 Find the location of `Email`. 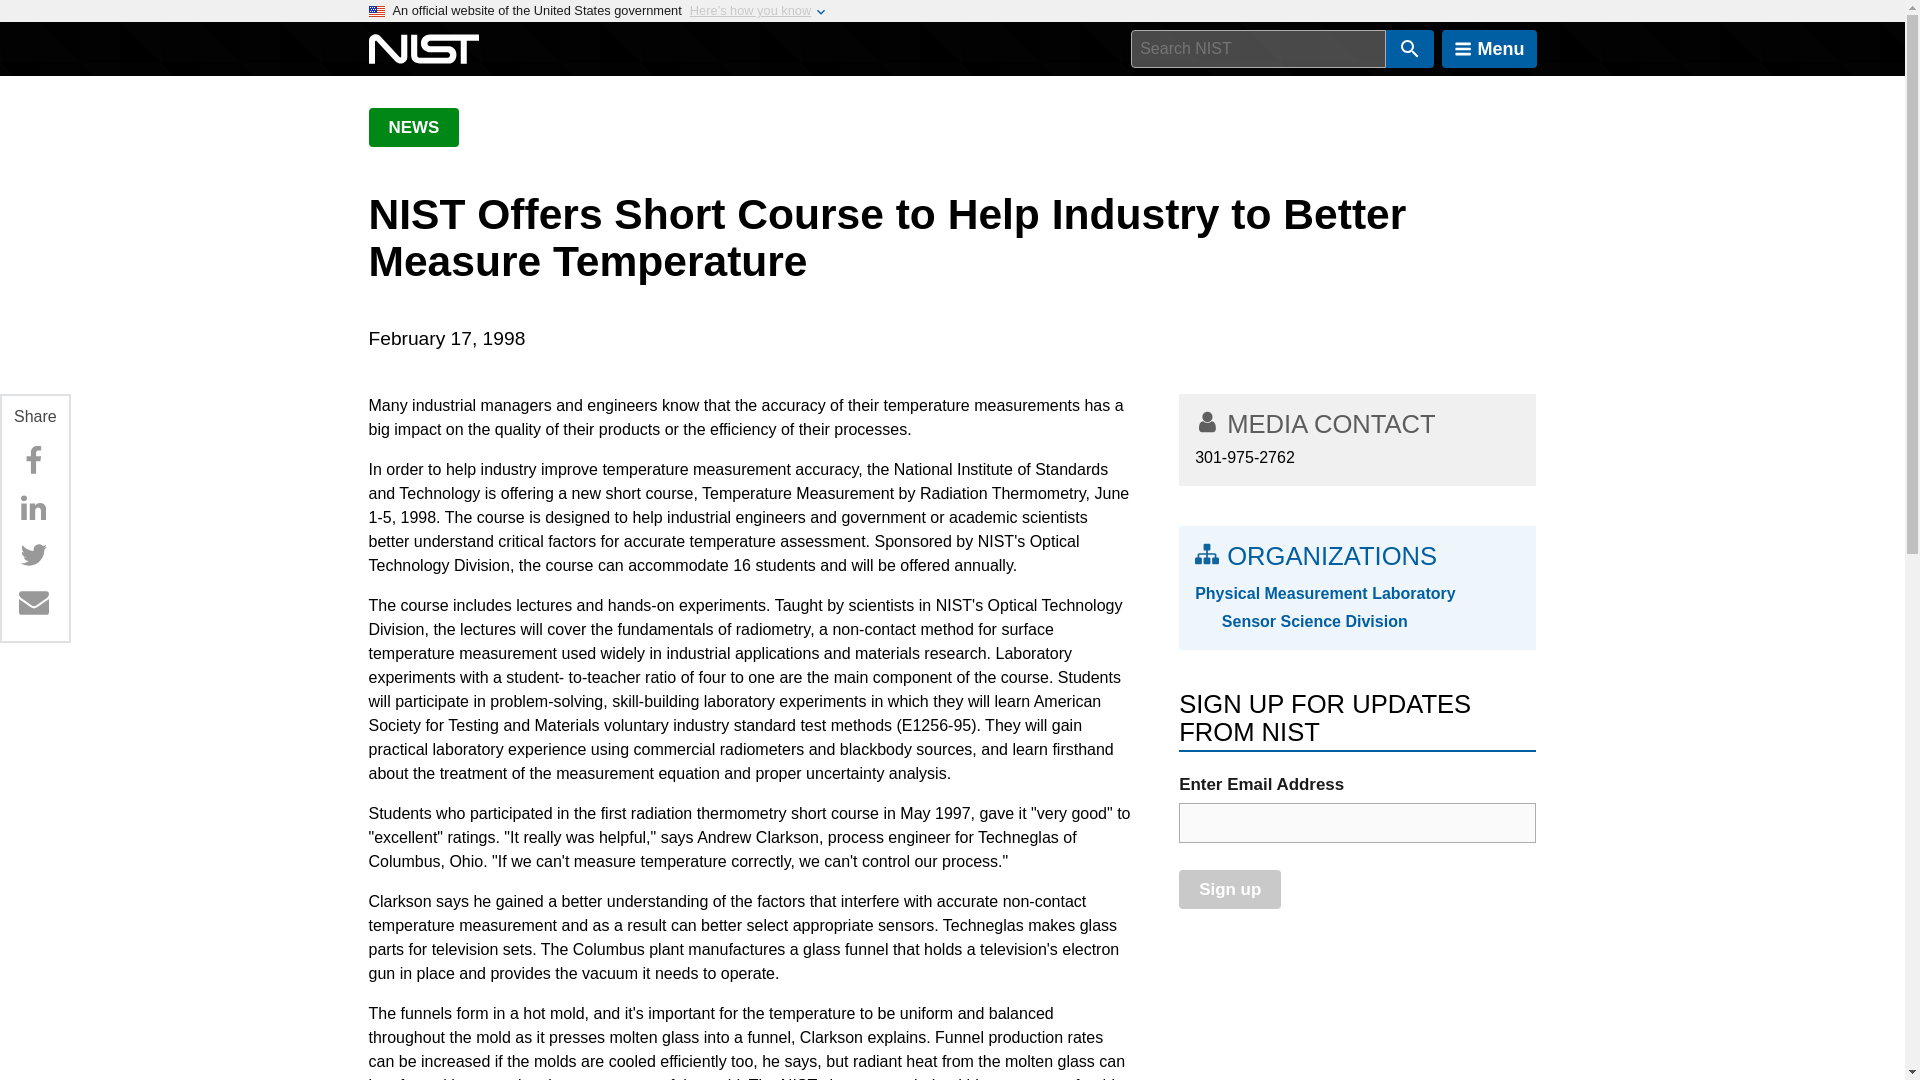

Email is located at coordinates (33, 602).